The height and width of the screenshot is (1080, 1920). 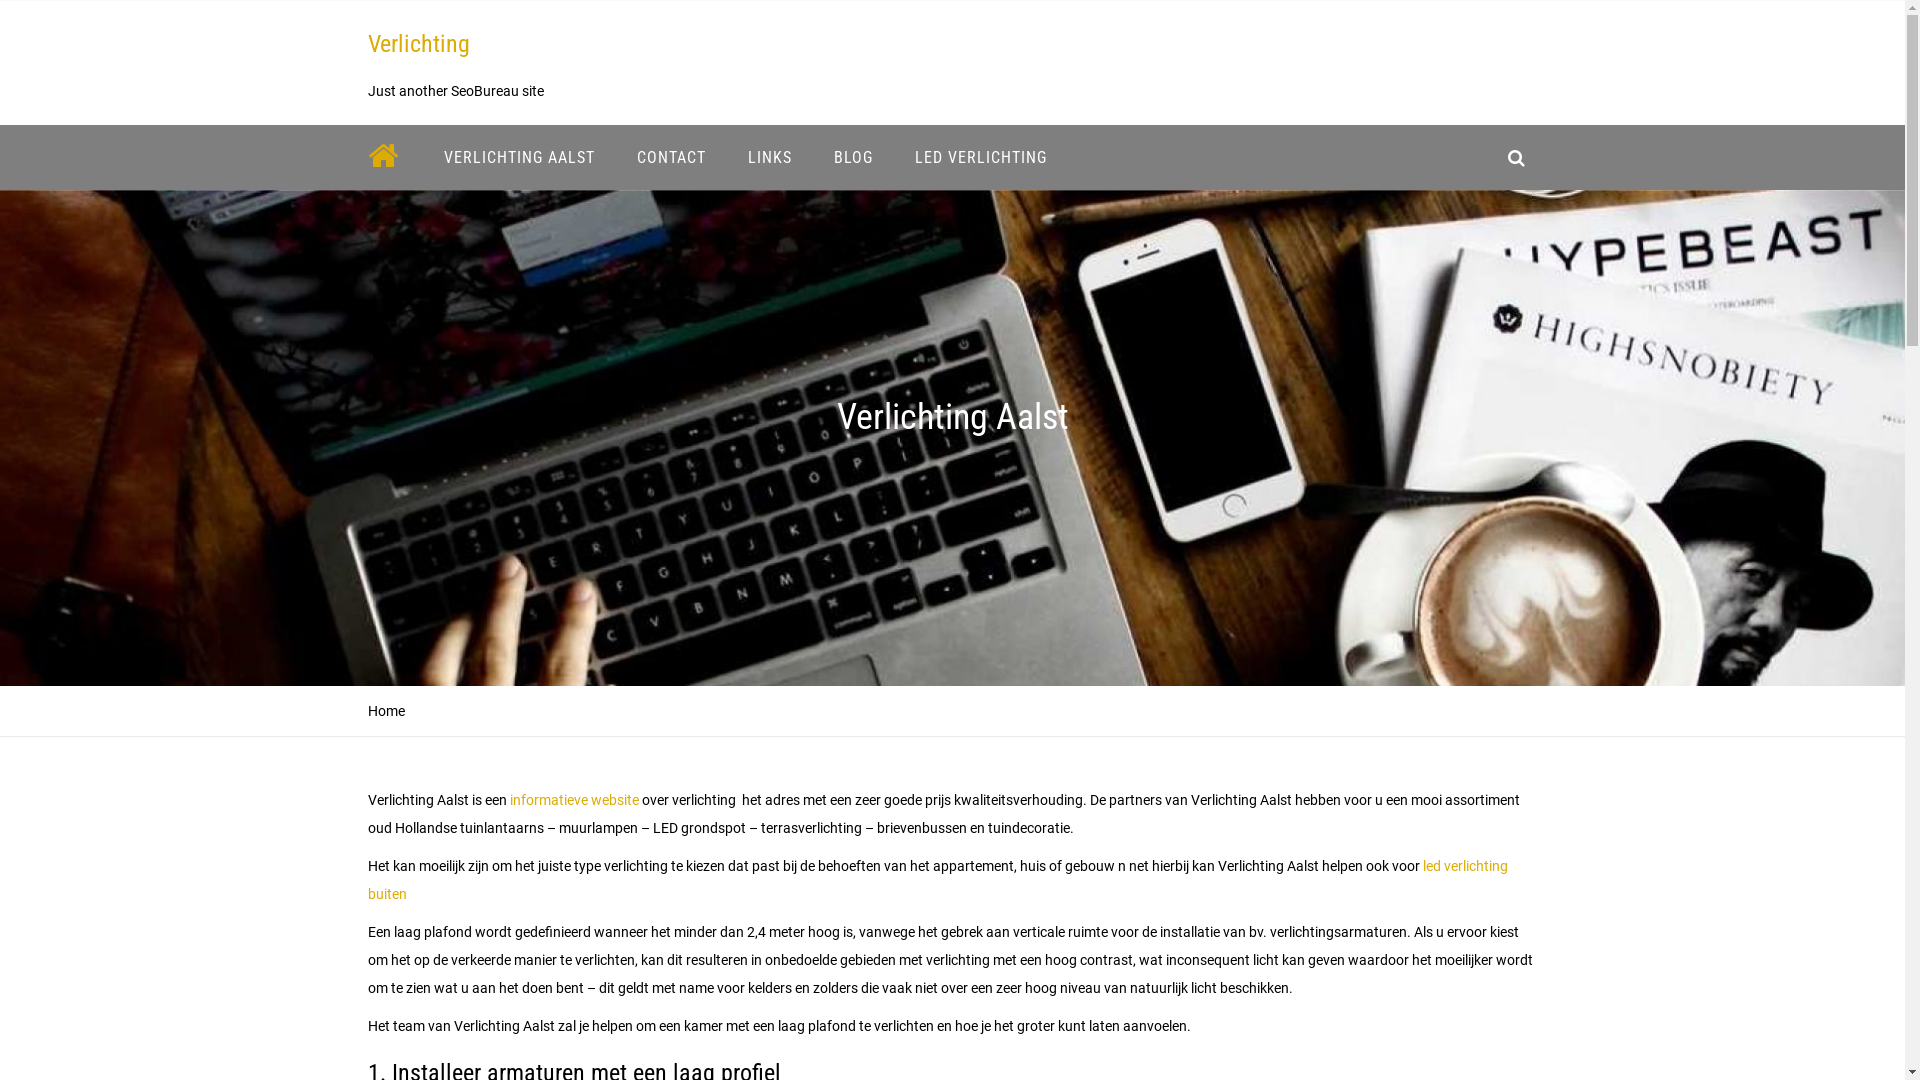 What do you see at coordinates (672, 158) in the screenshot?
I see `CONTACT` at bounding box center [672, 158].